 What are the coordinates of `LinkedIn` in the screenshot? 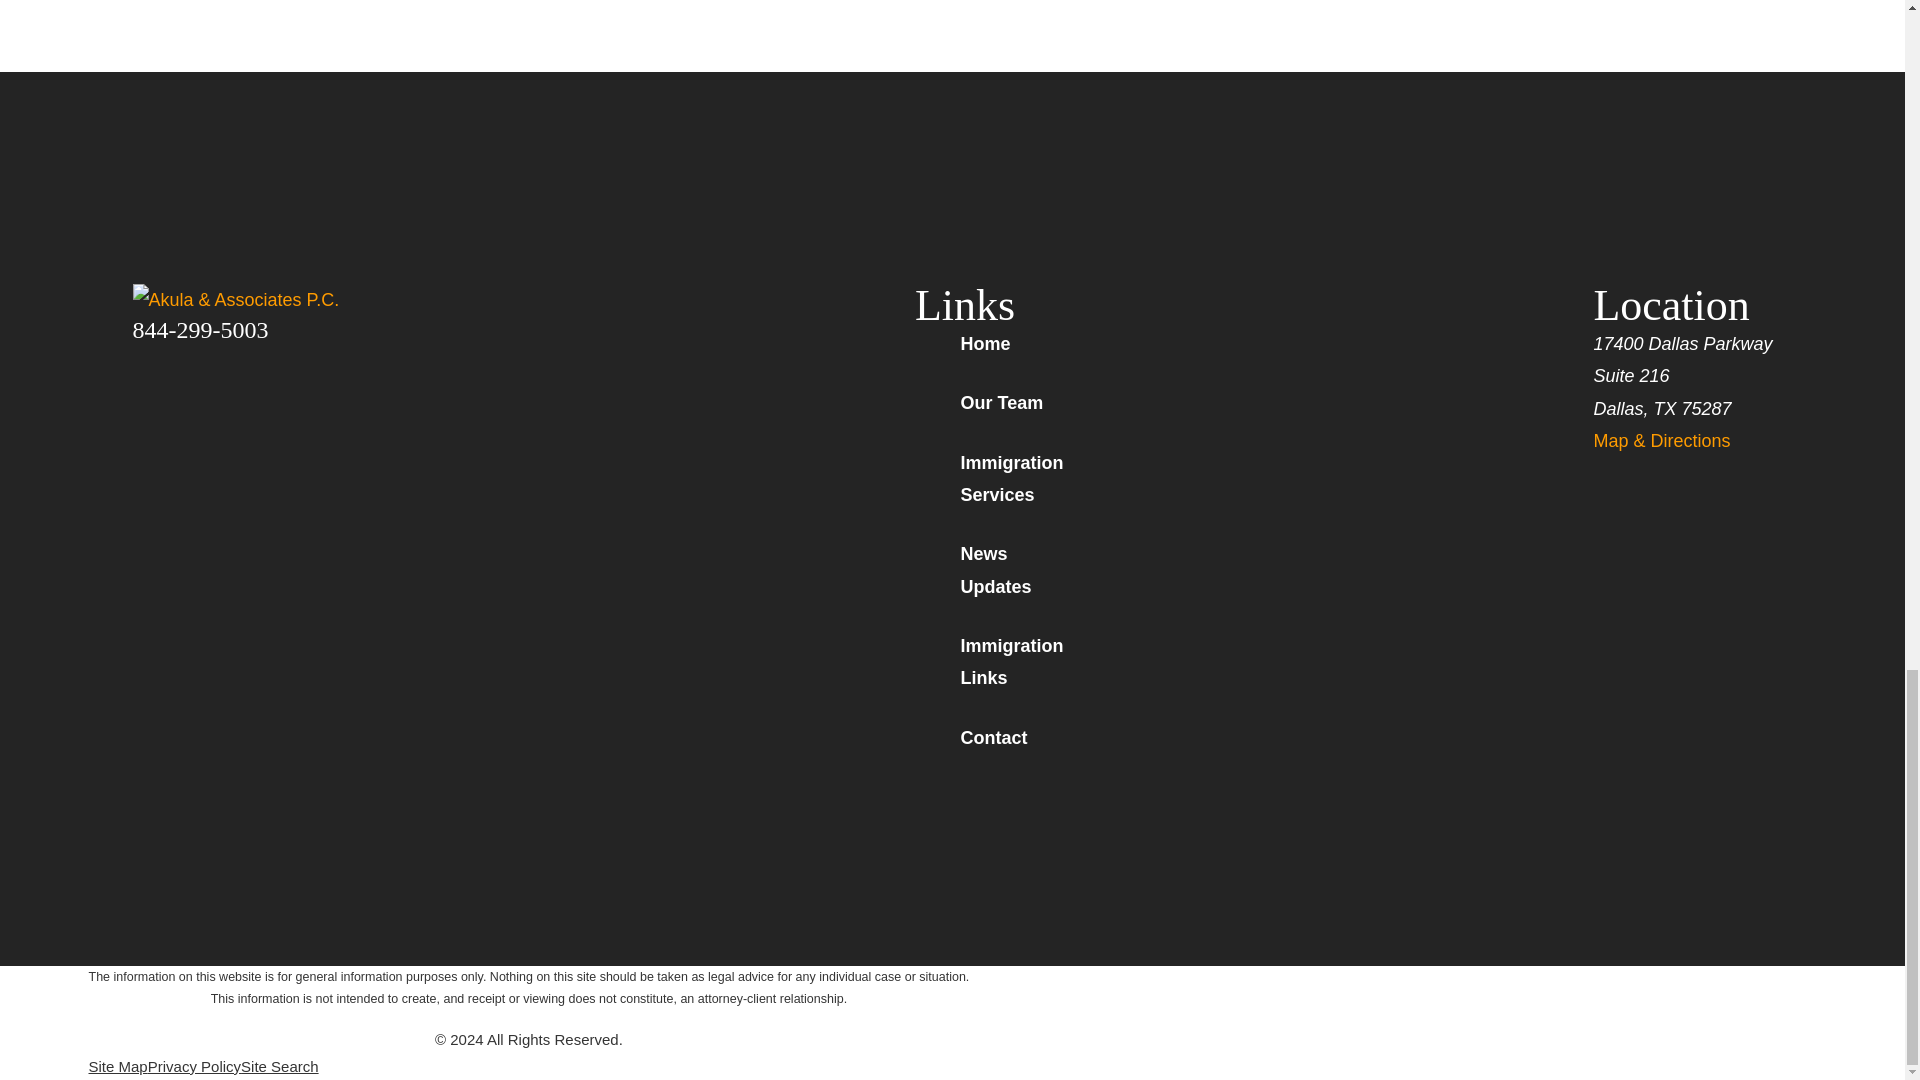 It's located at (248, 360).